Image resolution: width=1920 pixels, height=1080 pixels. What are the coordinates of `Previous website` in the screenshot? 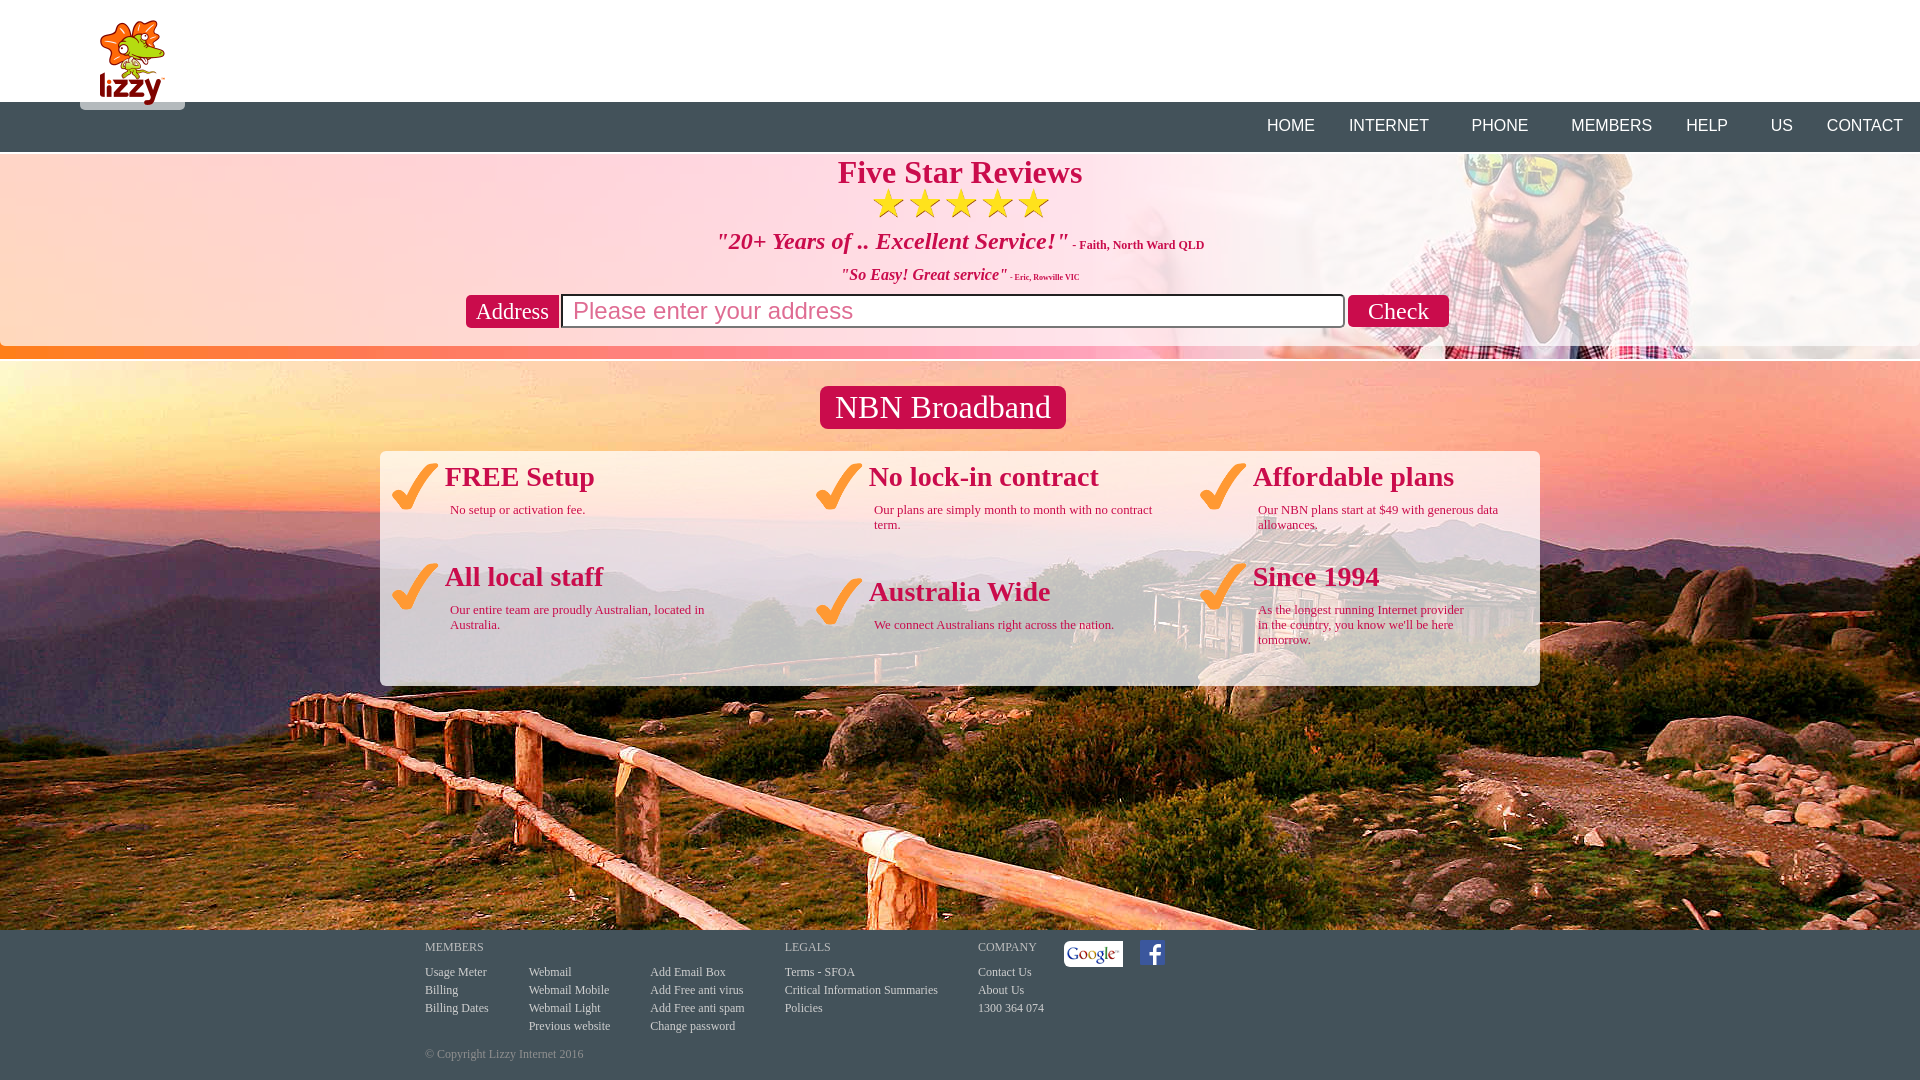 It's located at (570, 1026).